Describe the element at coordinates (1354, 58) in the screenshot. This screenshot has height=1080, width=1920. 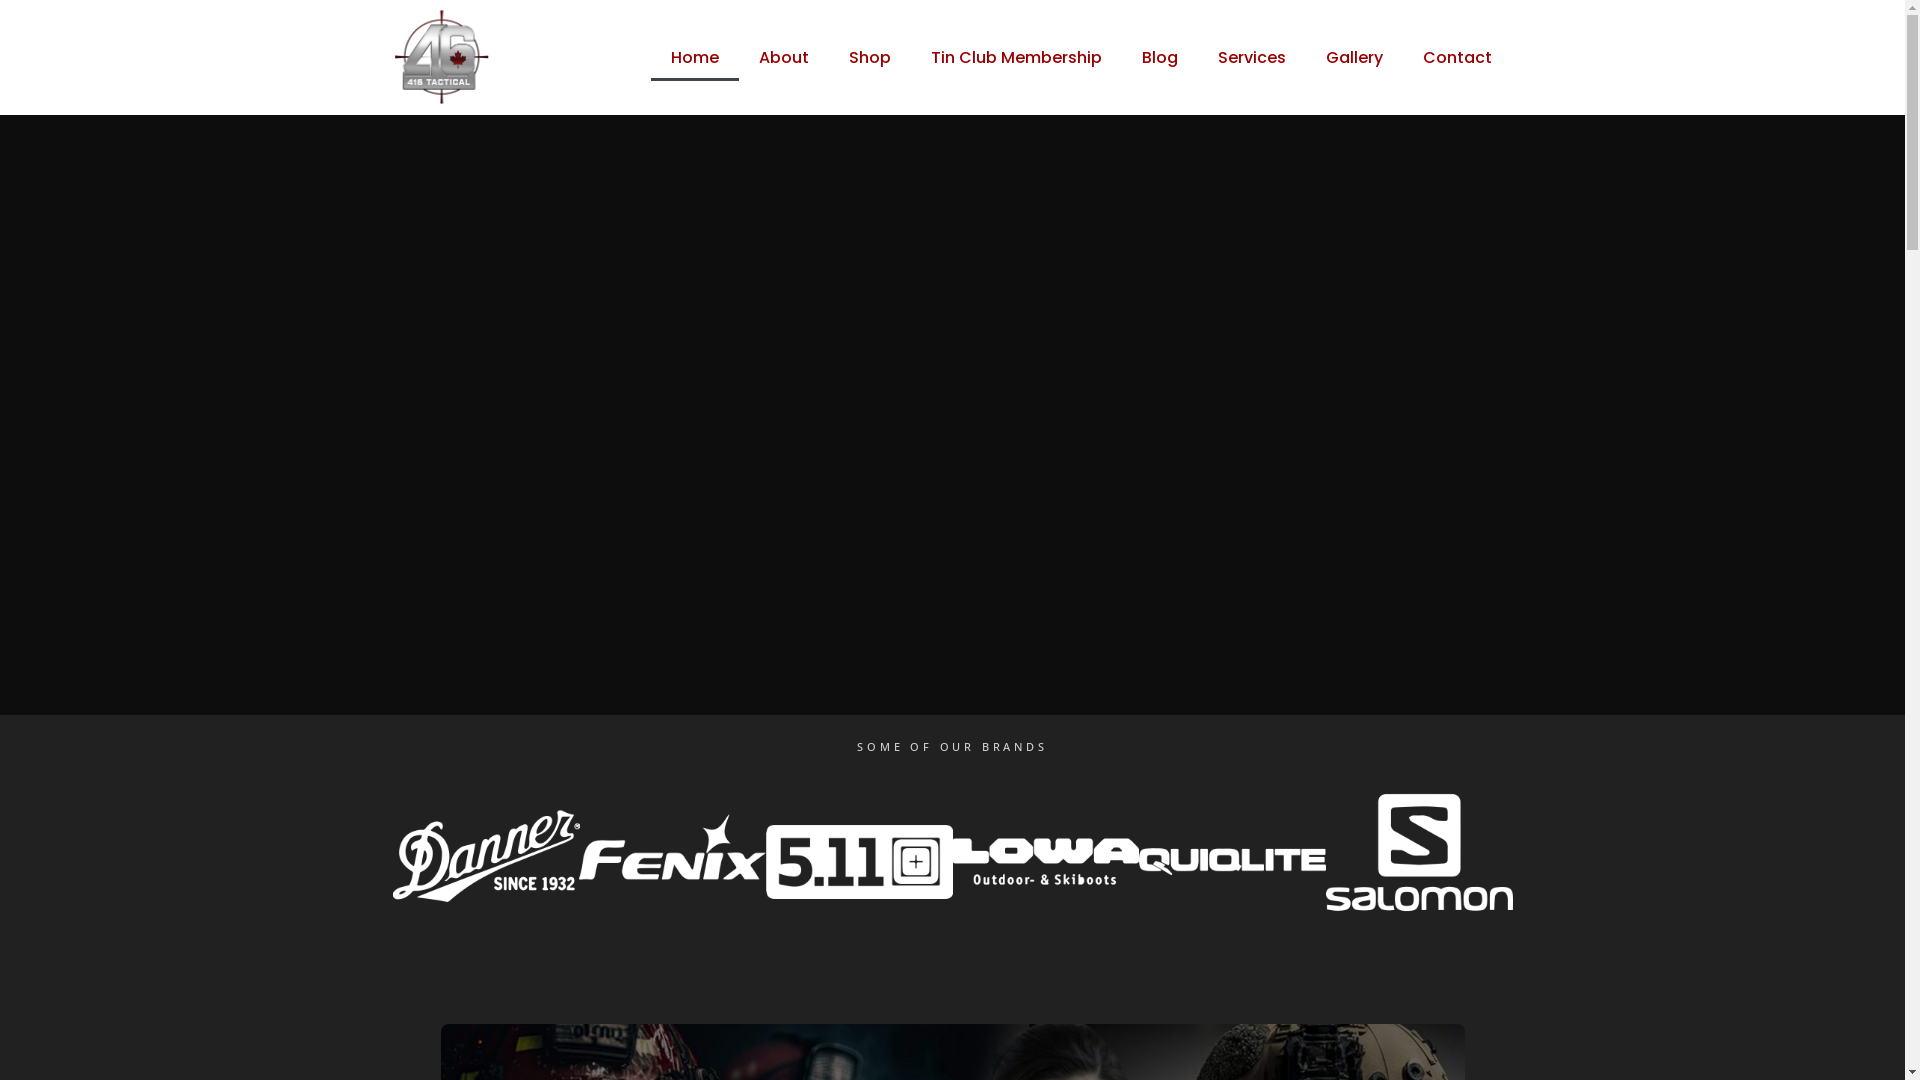
I see `Gallery` at that location.